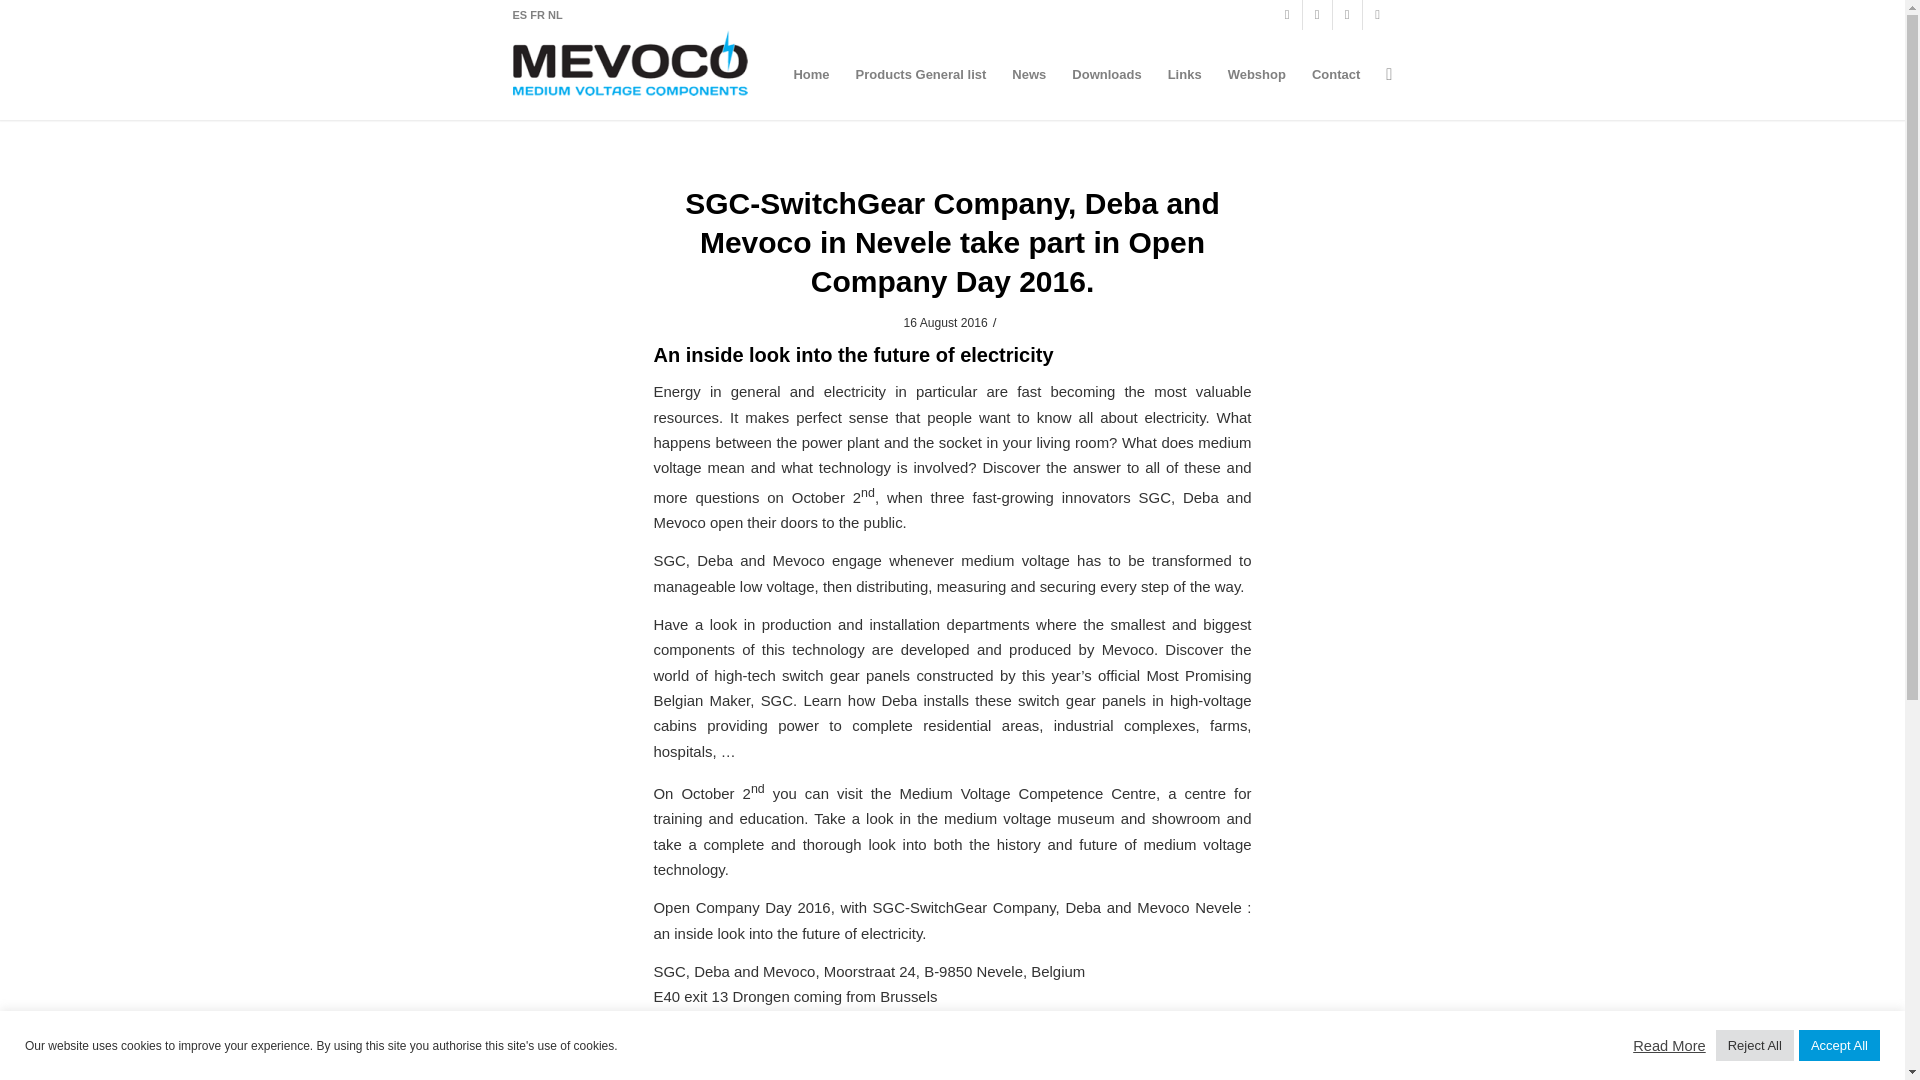  I want to click on FR , so click(538, 14).